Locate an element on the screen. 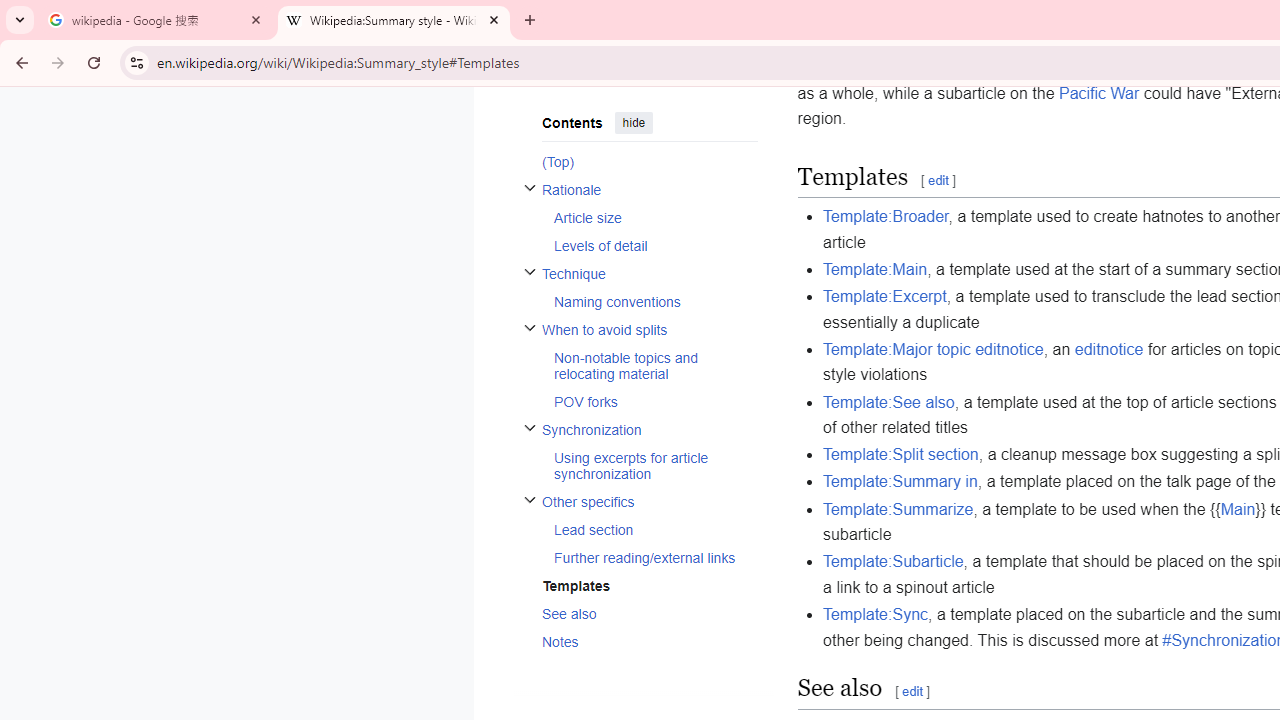 This screenshot has height=720, width=1280. AutomationID: toc-Technique is located at coordinates (642, 288).